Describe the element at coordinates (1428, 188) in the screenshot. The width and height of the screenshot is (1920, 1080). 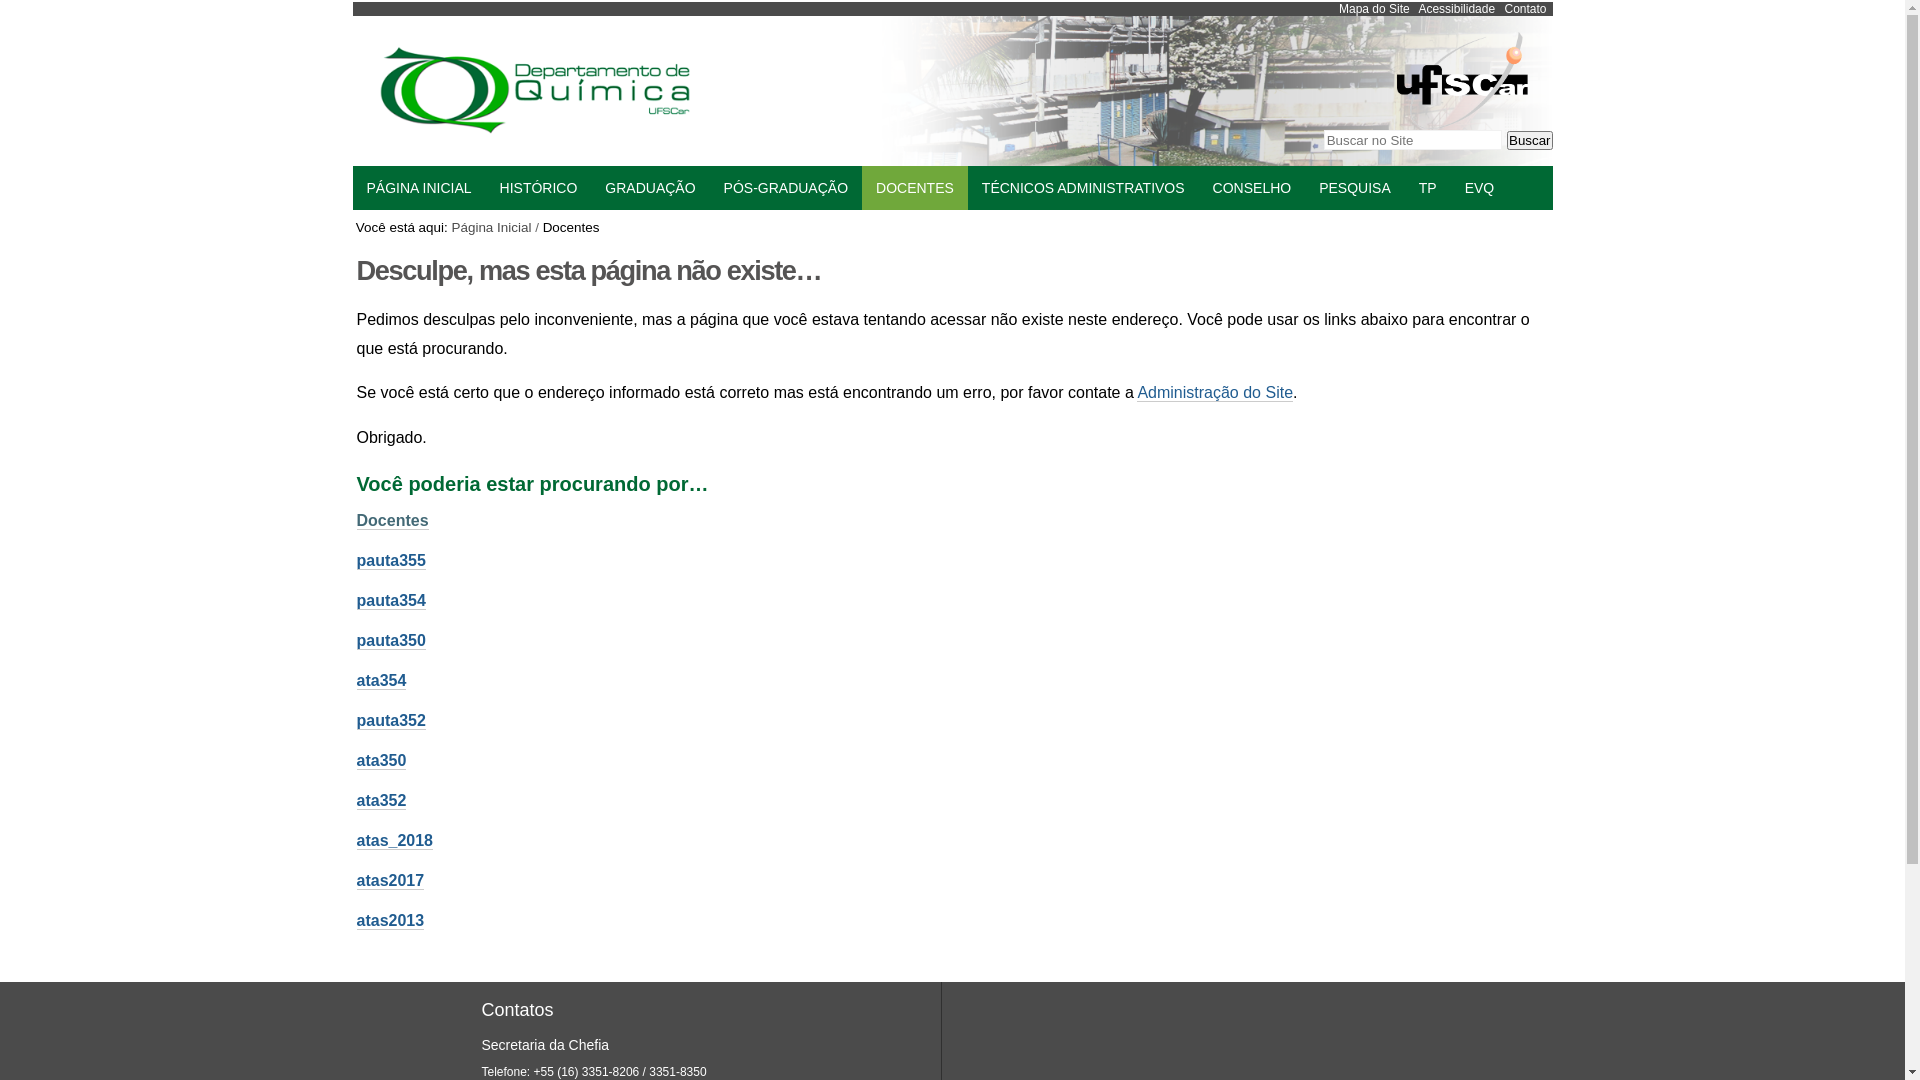
I see `TP` at that location.